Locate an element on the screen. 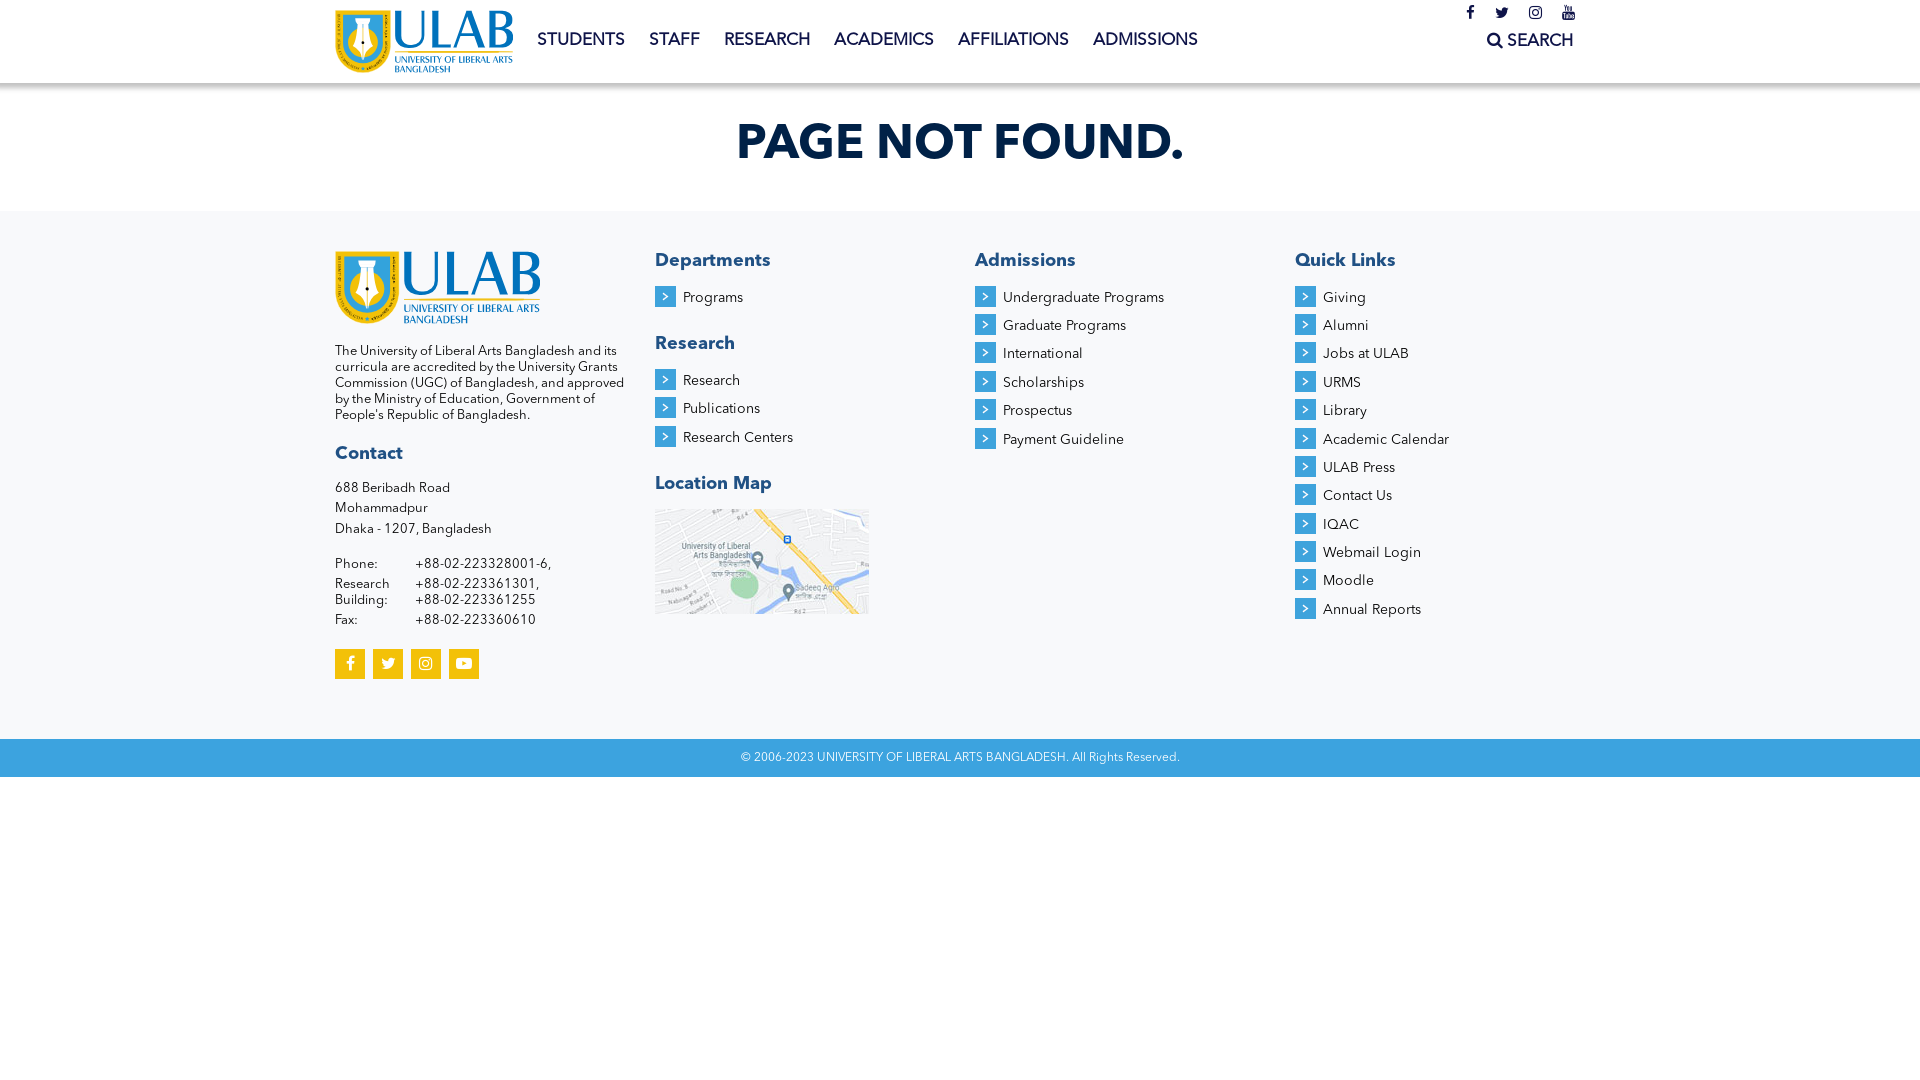 Image resolution: width=1920 pixels, height=1080 pixels. Webmail Login is located at coordinates (1372, 553).